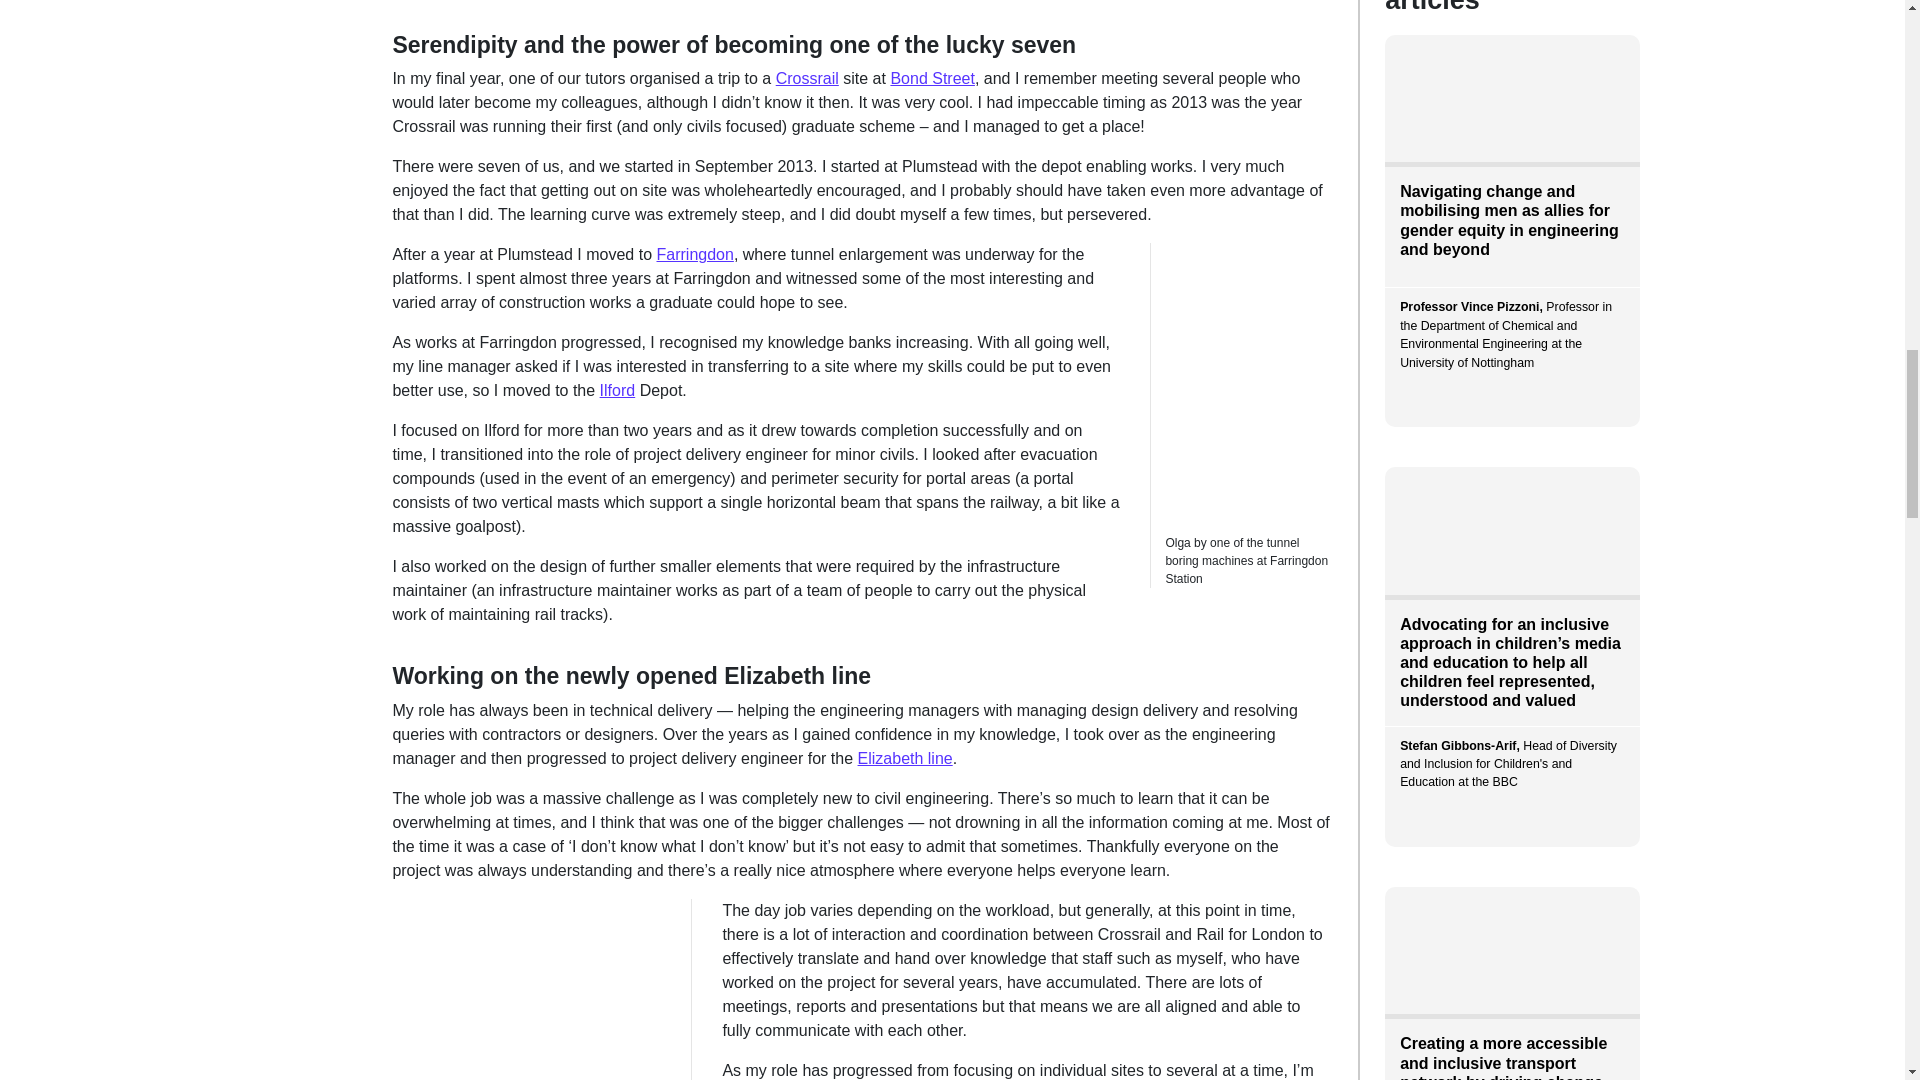  I want to click on Farringdon, so click(694, 254).